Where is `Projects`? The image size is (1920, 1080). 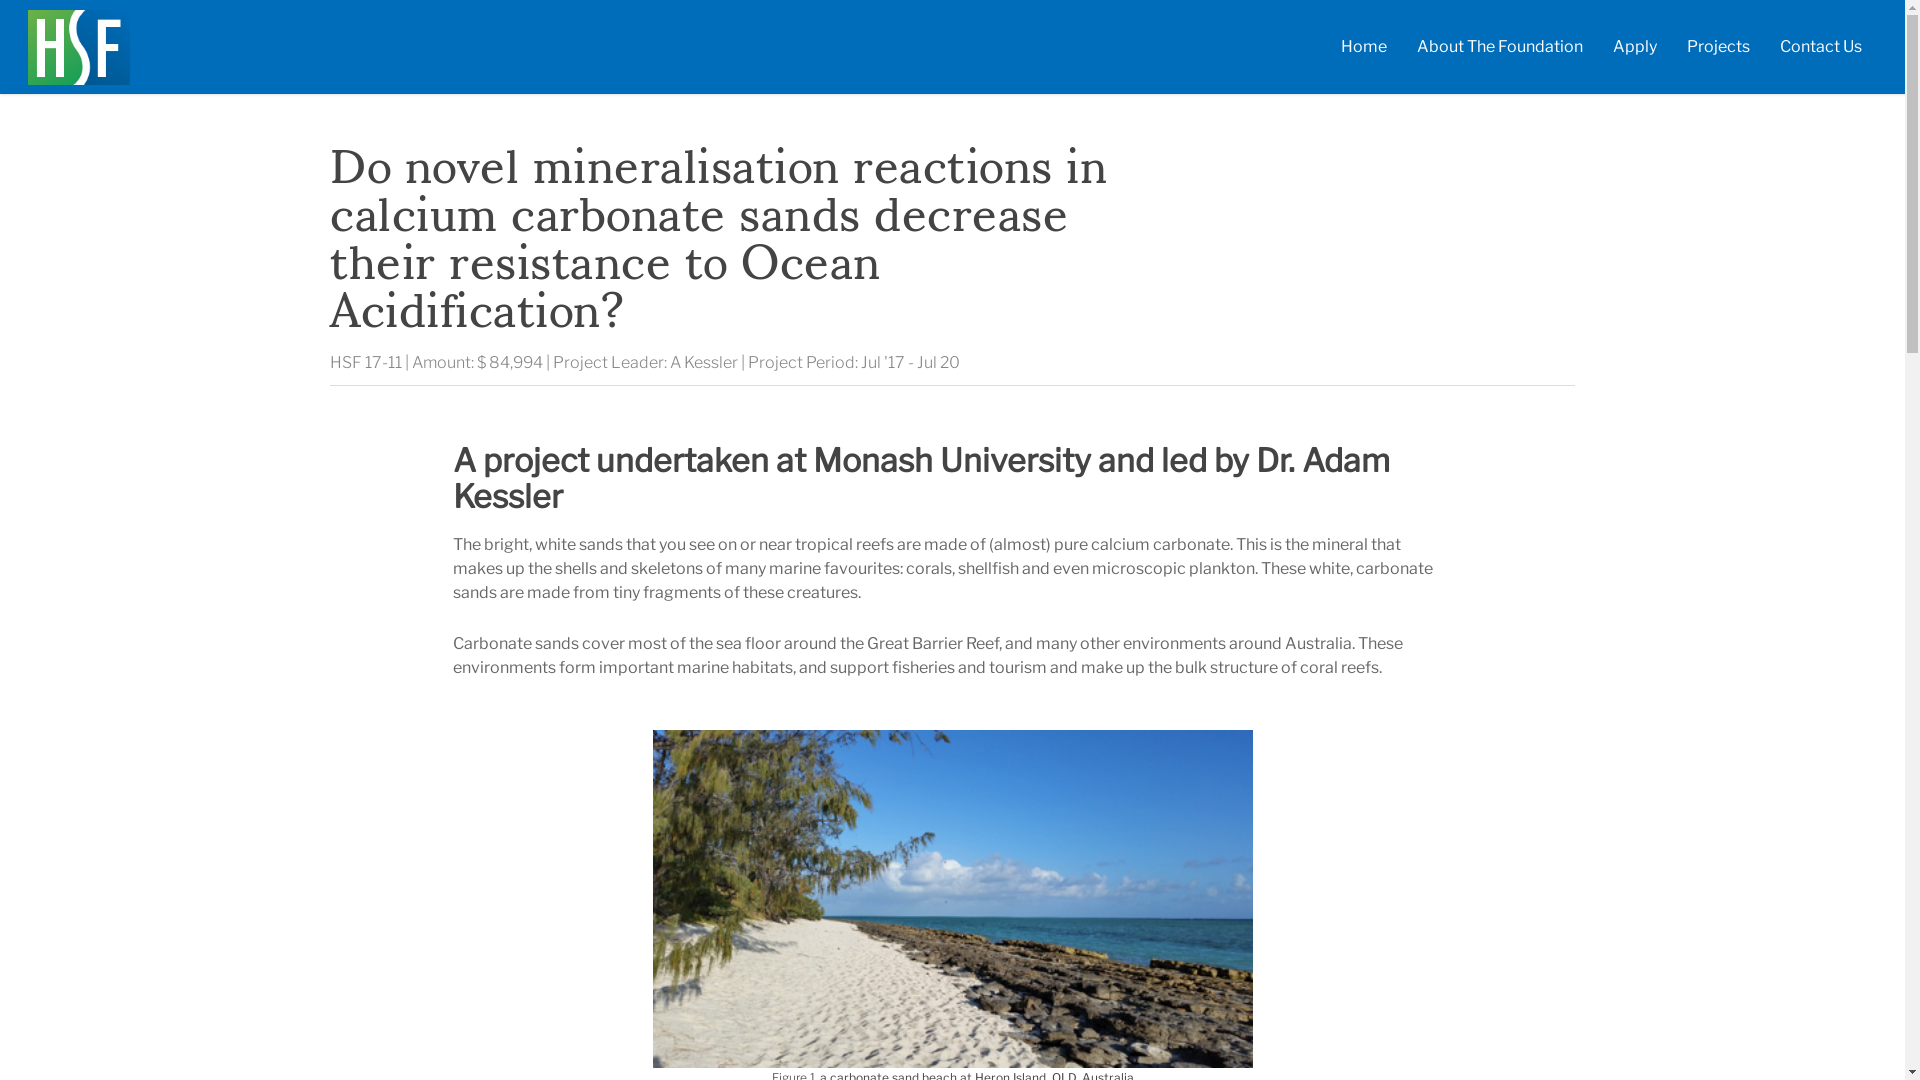 Projects is located at coordinates (1718, 52).